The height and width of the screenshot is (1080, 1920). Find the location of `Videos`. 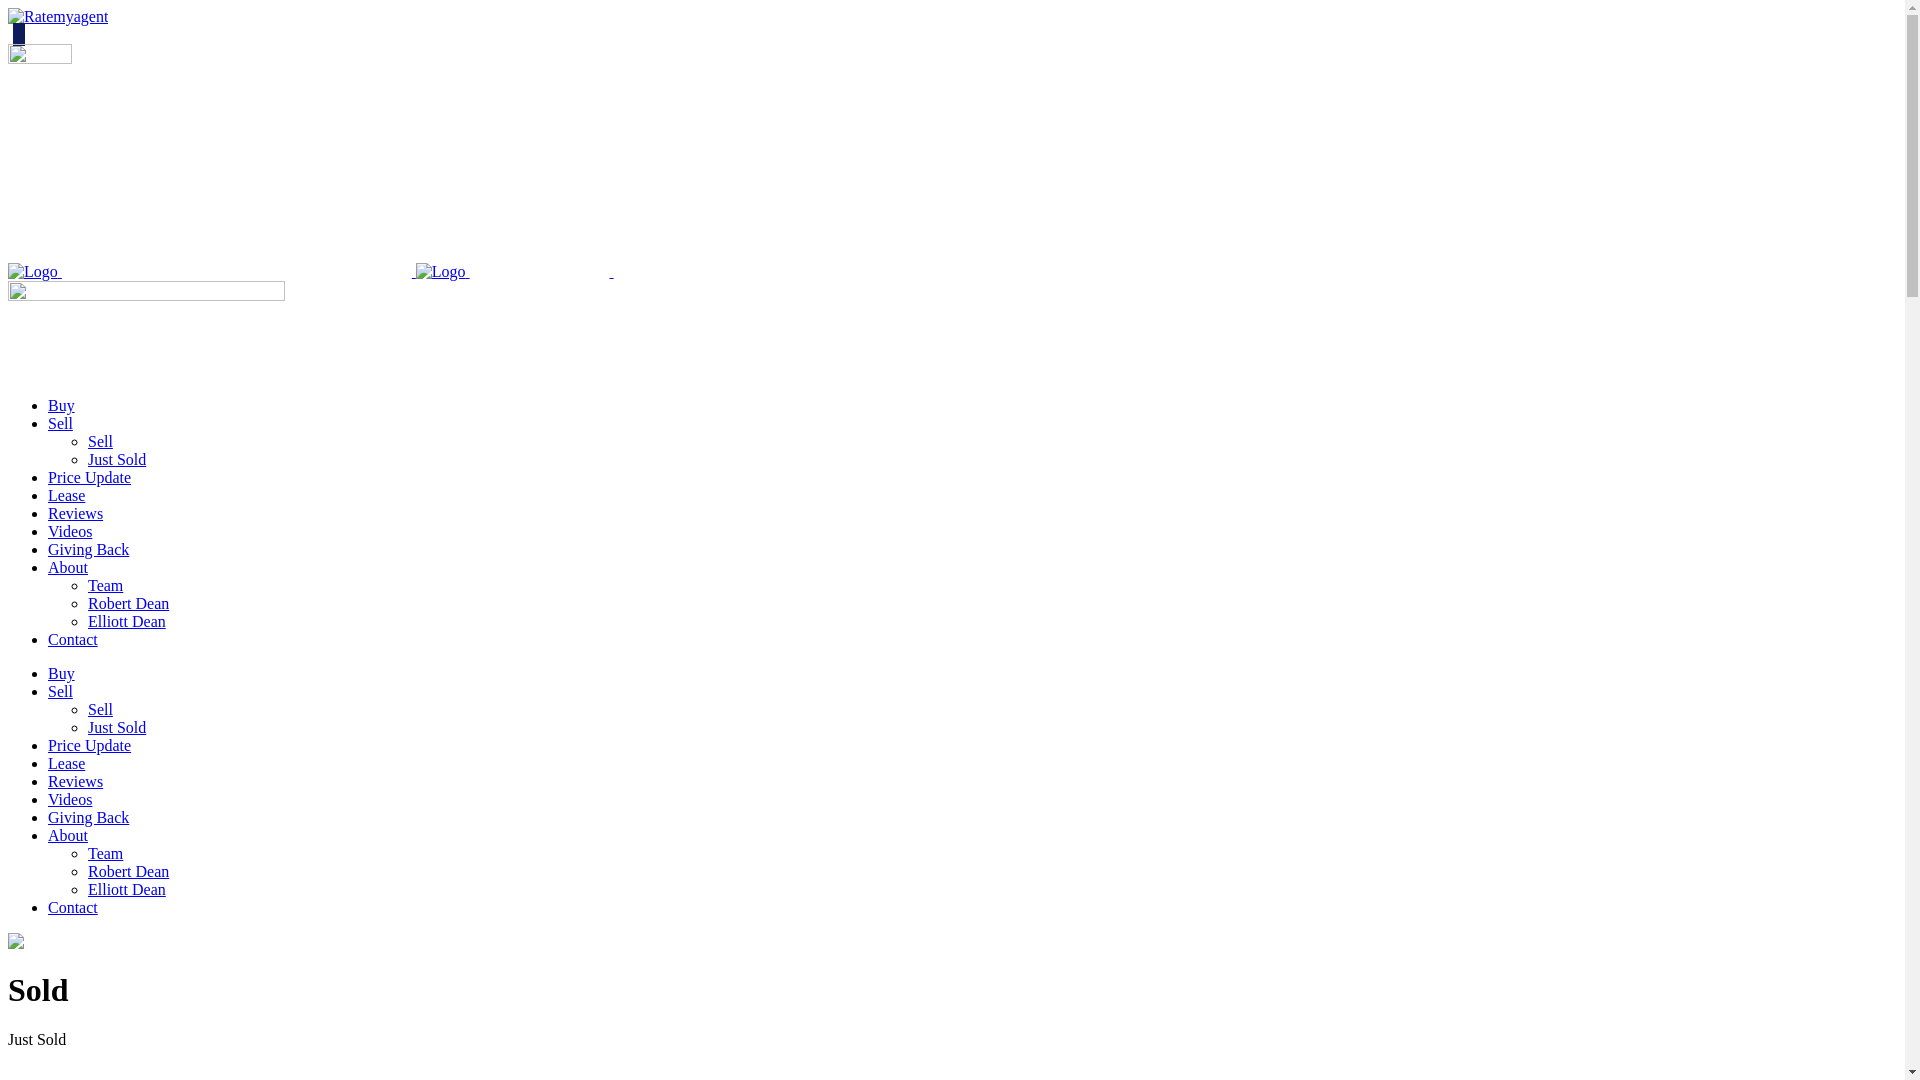

Videos is located at coordinates (70, 800).